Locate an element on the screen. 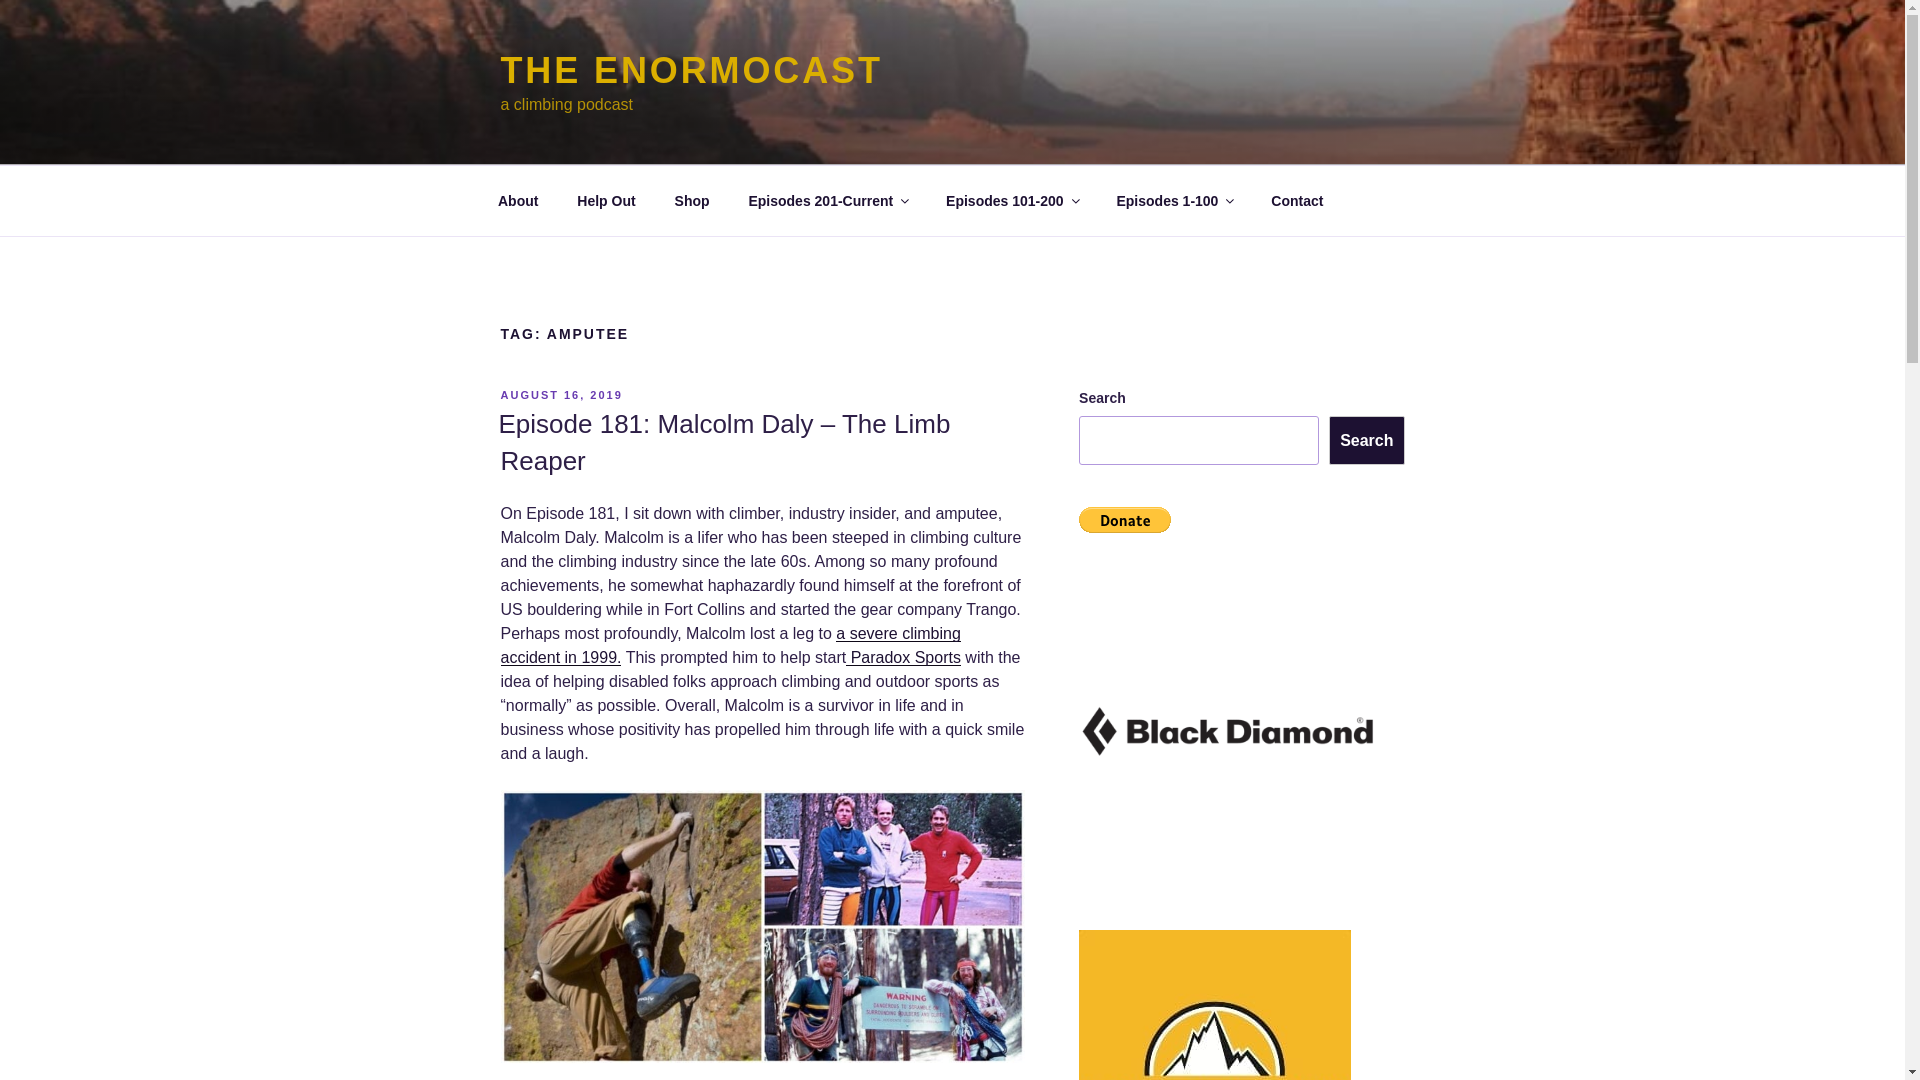  Episodes 1-100 is located at coordinates (1174, 200).